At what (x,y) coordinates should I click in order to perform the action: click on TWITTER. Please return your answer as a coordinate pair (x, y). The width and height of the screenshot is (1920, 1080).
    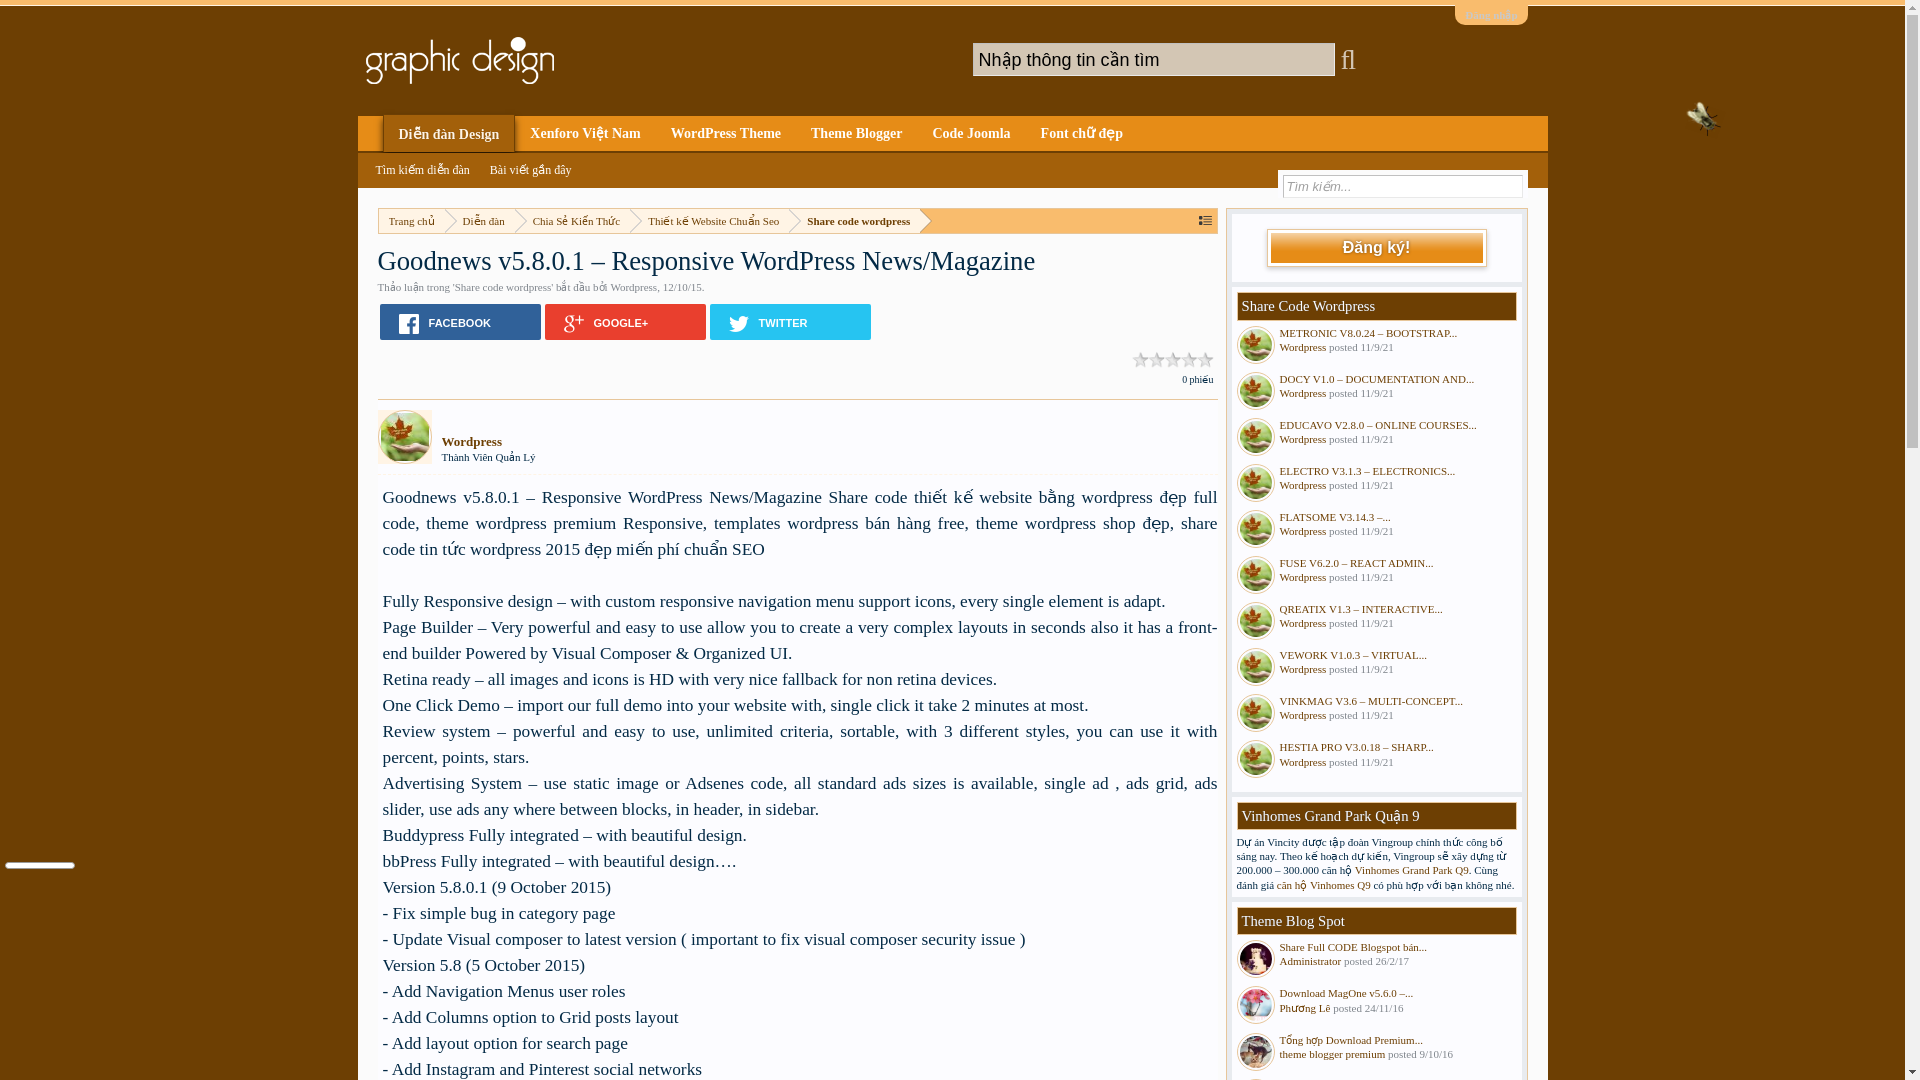
    Looking at the image, I should click on (790, 322).